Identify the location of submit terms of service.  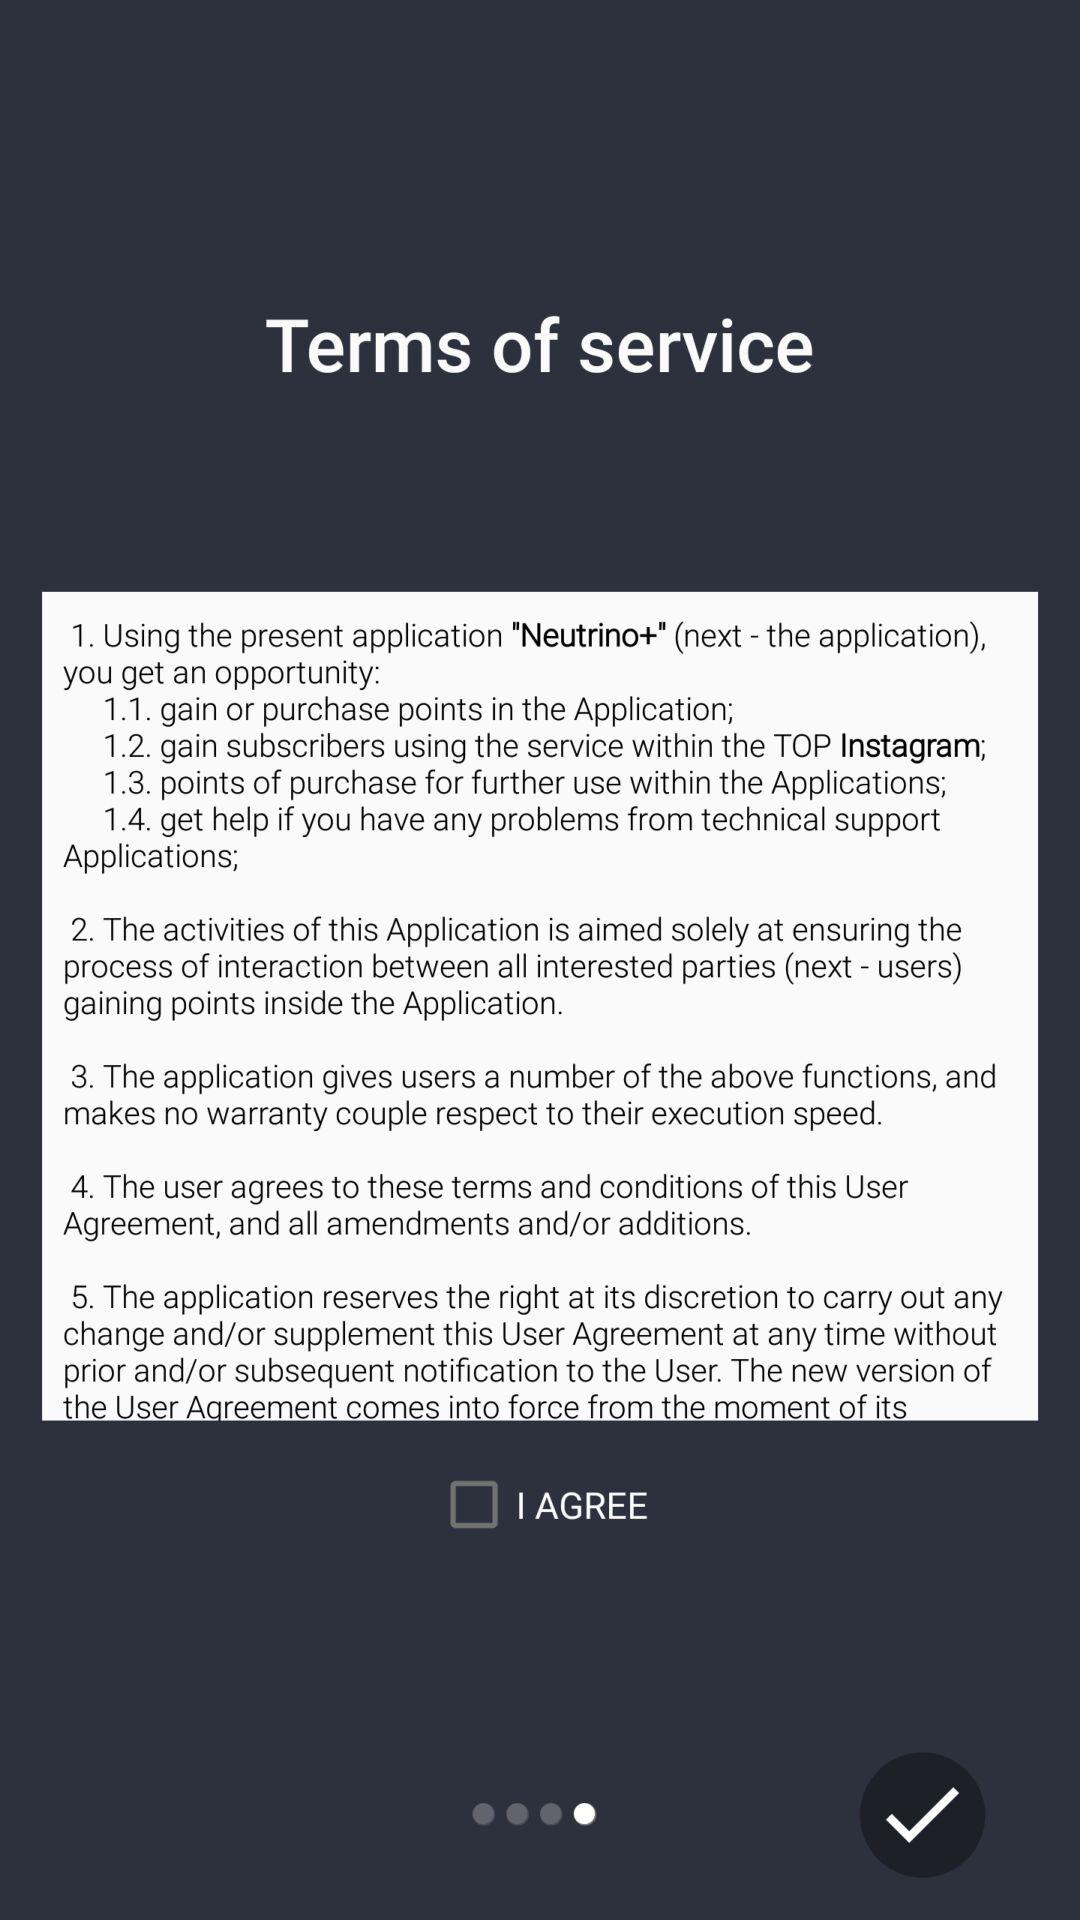
(922, 1815).